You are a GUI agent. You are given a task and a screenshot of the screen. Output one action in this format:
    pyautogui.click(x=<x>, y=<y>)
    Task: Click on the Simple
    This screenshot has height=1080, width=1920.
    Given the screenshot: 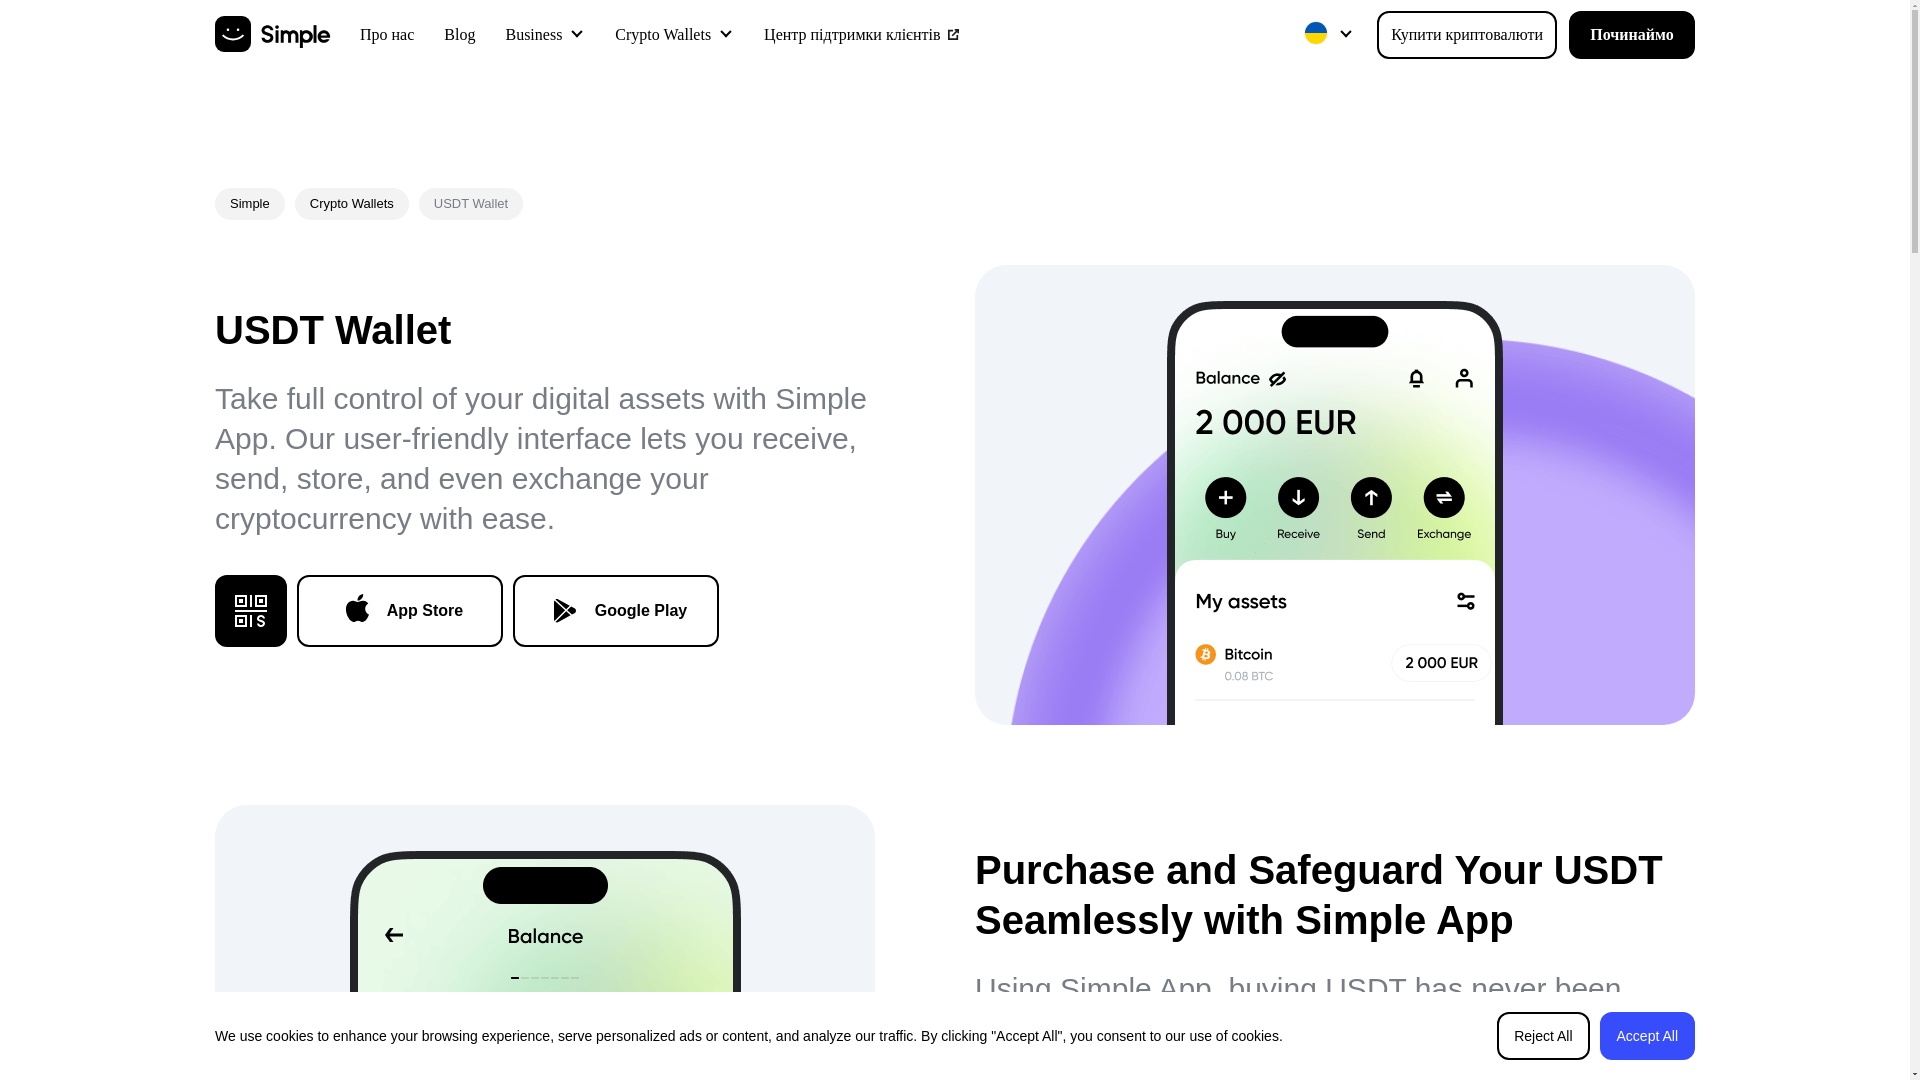 What is the action you would take?
    pyautogui.click(x=250, y=204)
    